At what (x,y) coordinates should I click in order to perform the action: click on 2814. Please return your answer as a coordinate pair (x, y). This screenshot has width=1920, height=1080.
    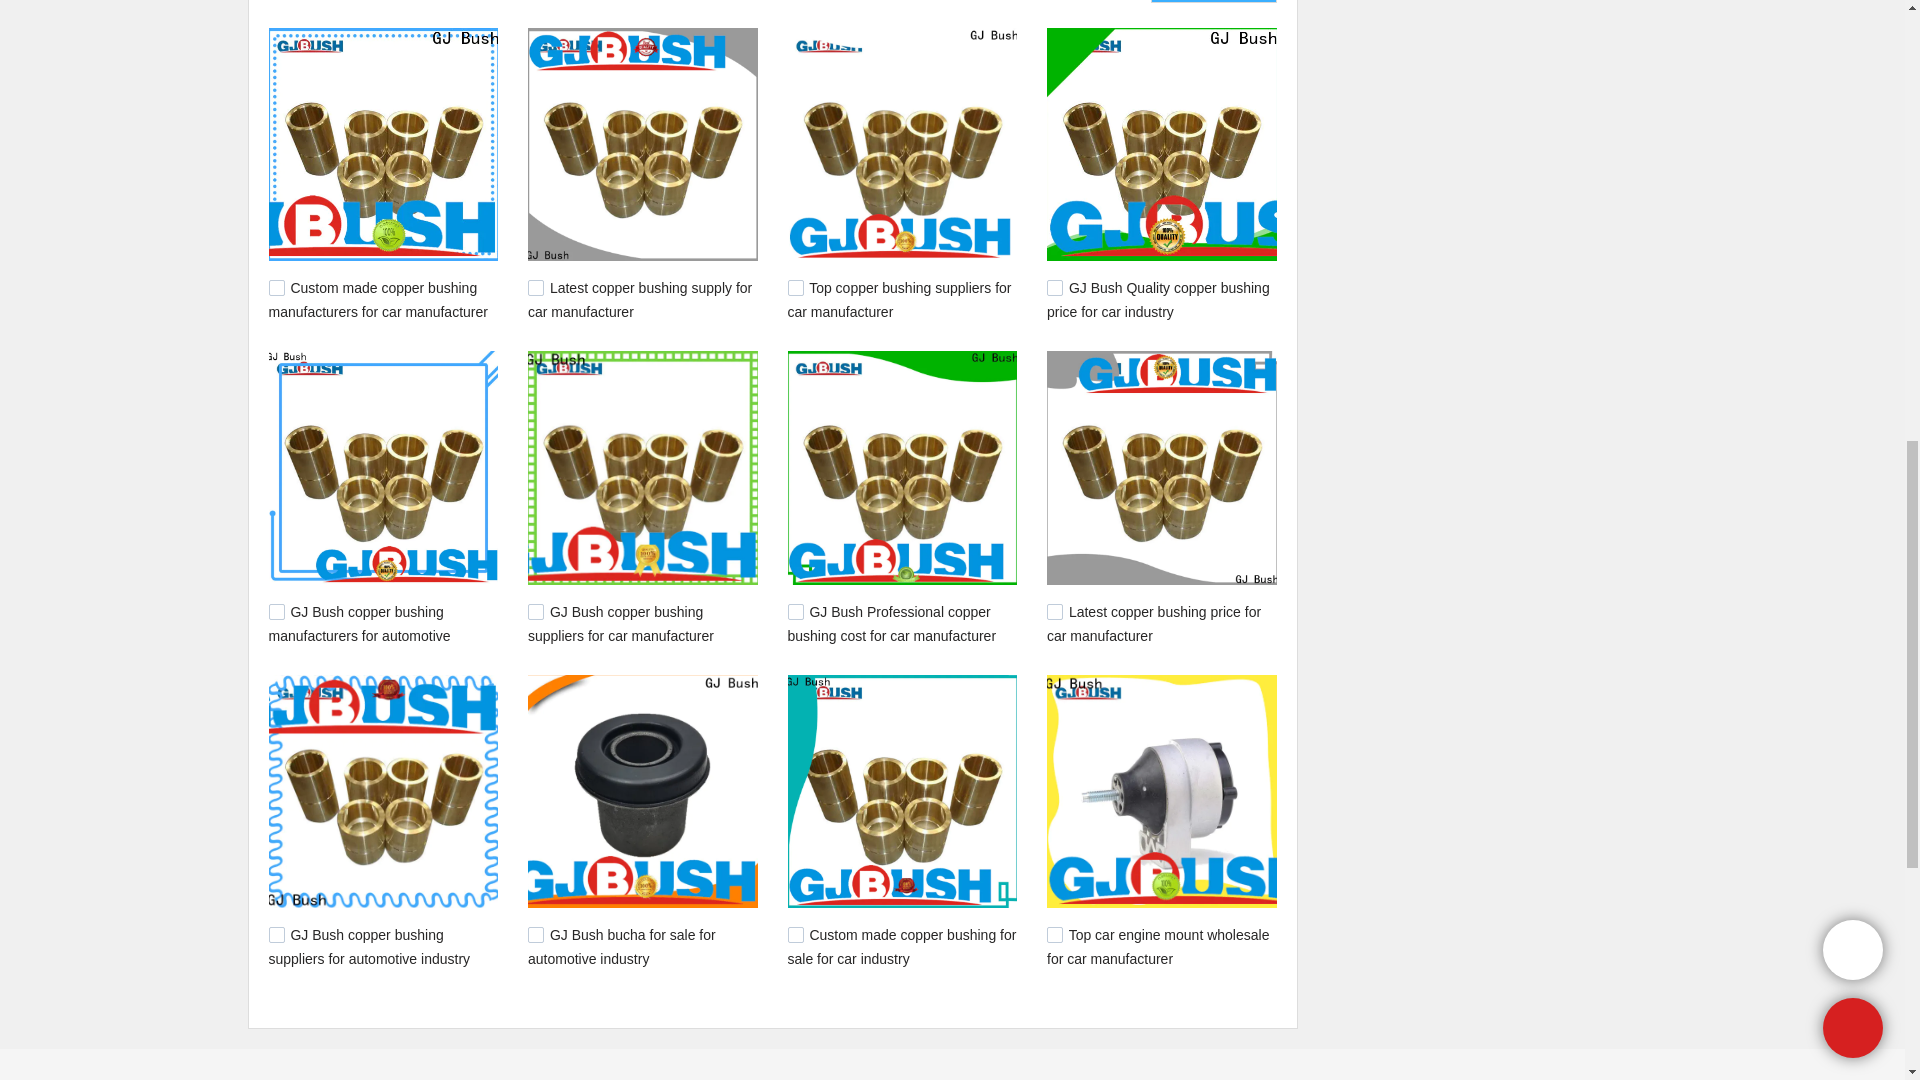
    Looking at the image, I should click on (536, 611).